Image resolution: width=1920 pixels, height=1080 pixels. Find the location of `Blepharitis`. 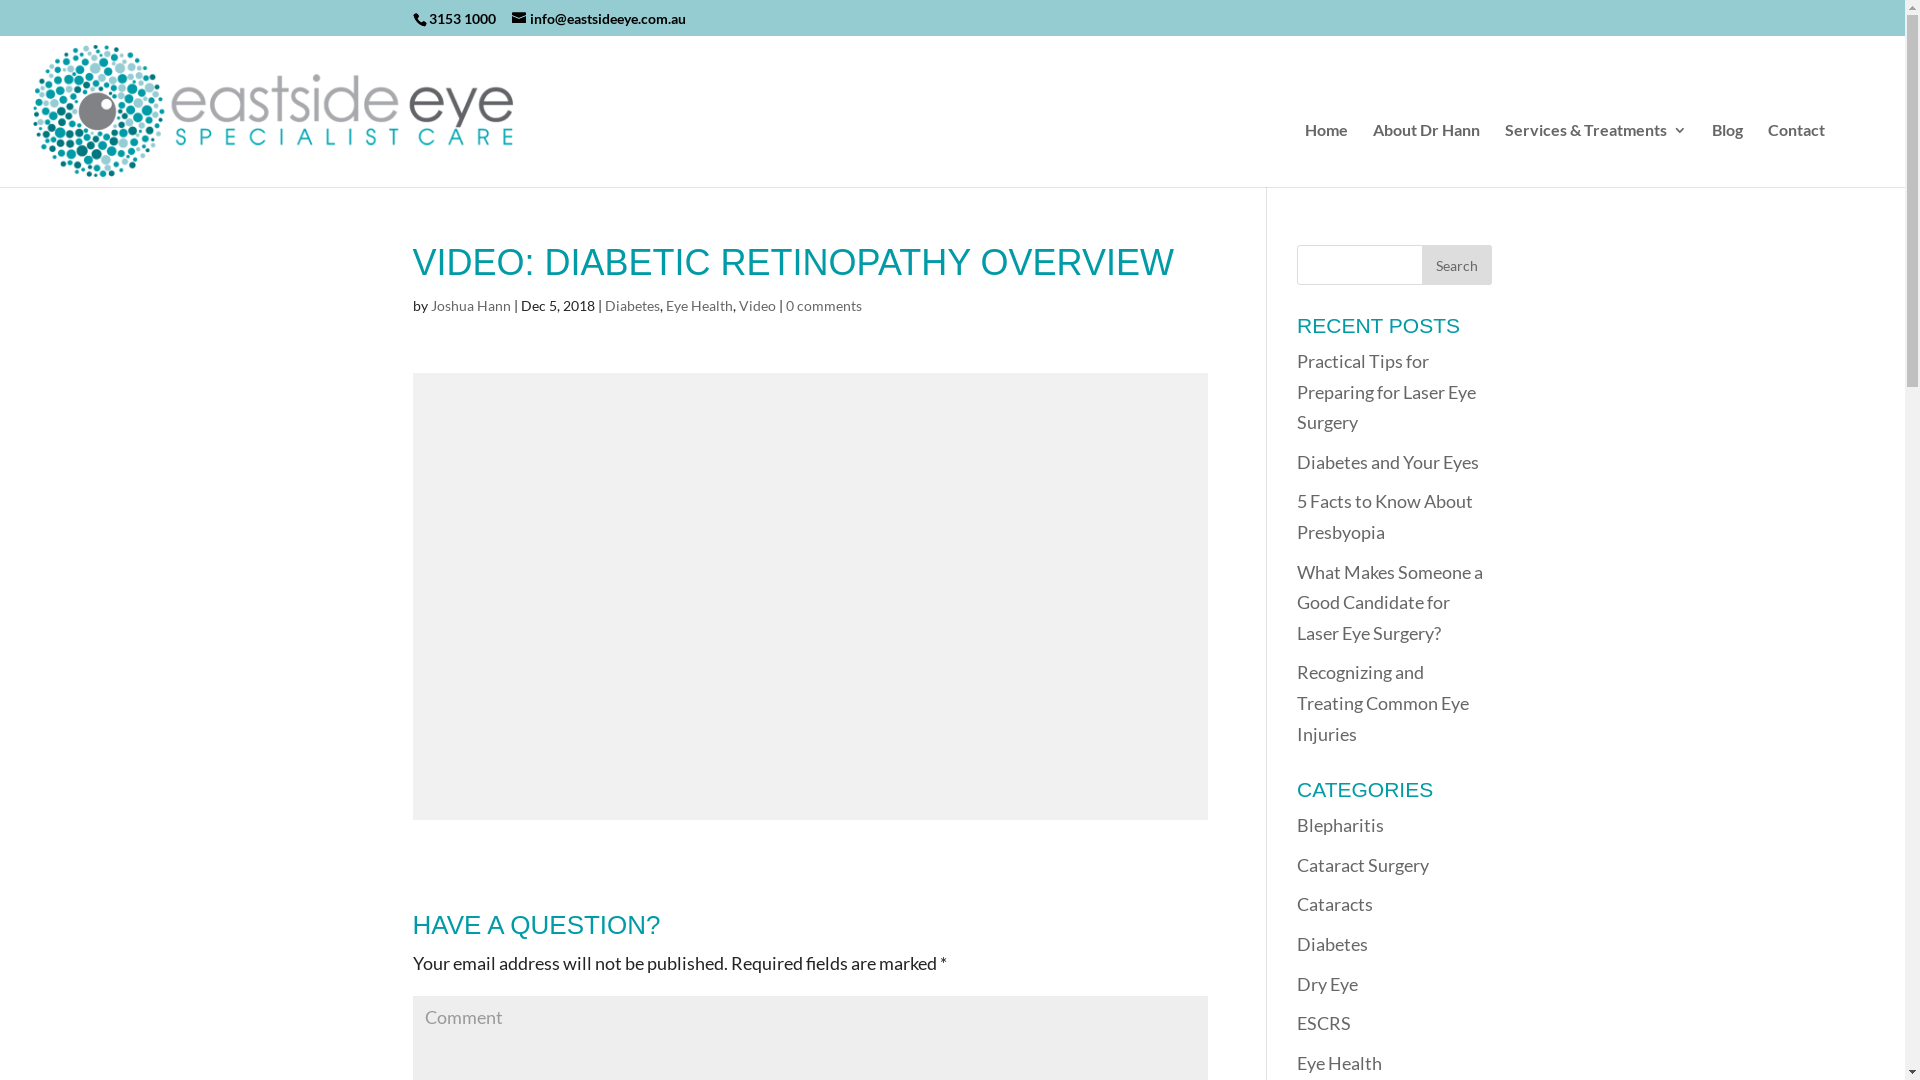

Blepharitis is located at coordinates (1340, 825).